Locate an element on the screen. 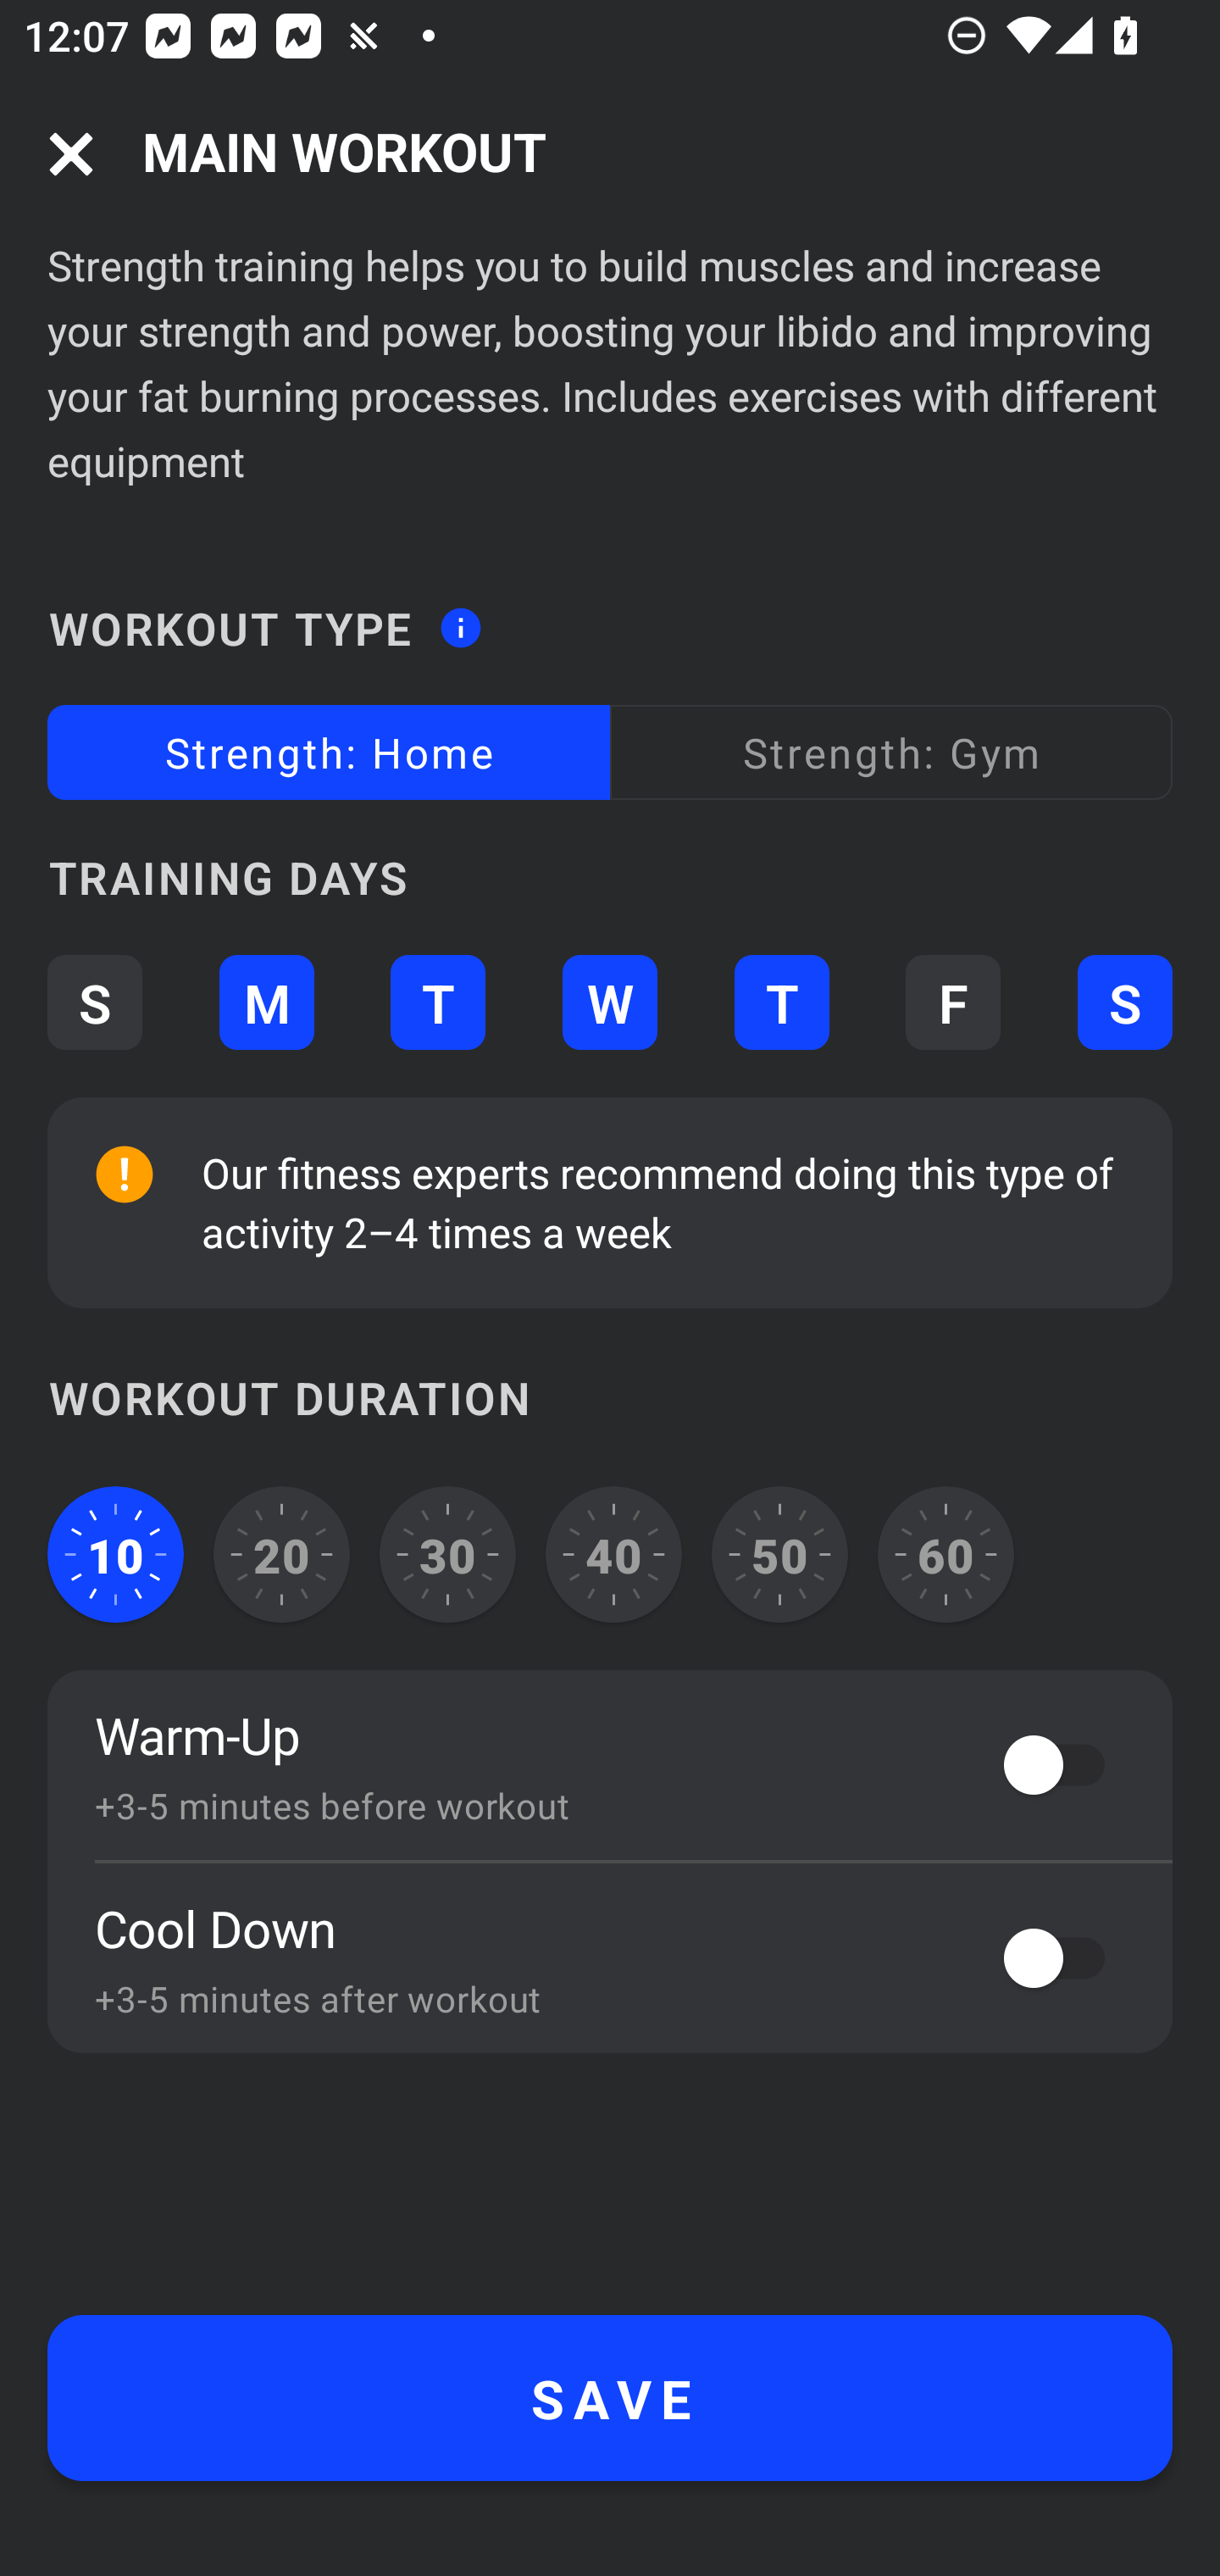 Image resolution: width=1220 pixels, height=2576 pixels. S is located at coordinates (94, 1003).